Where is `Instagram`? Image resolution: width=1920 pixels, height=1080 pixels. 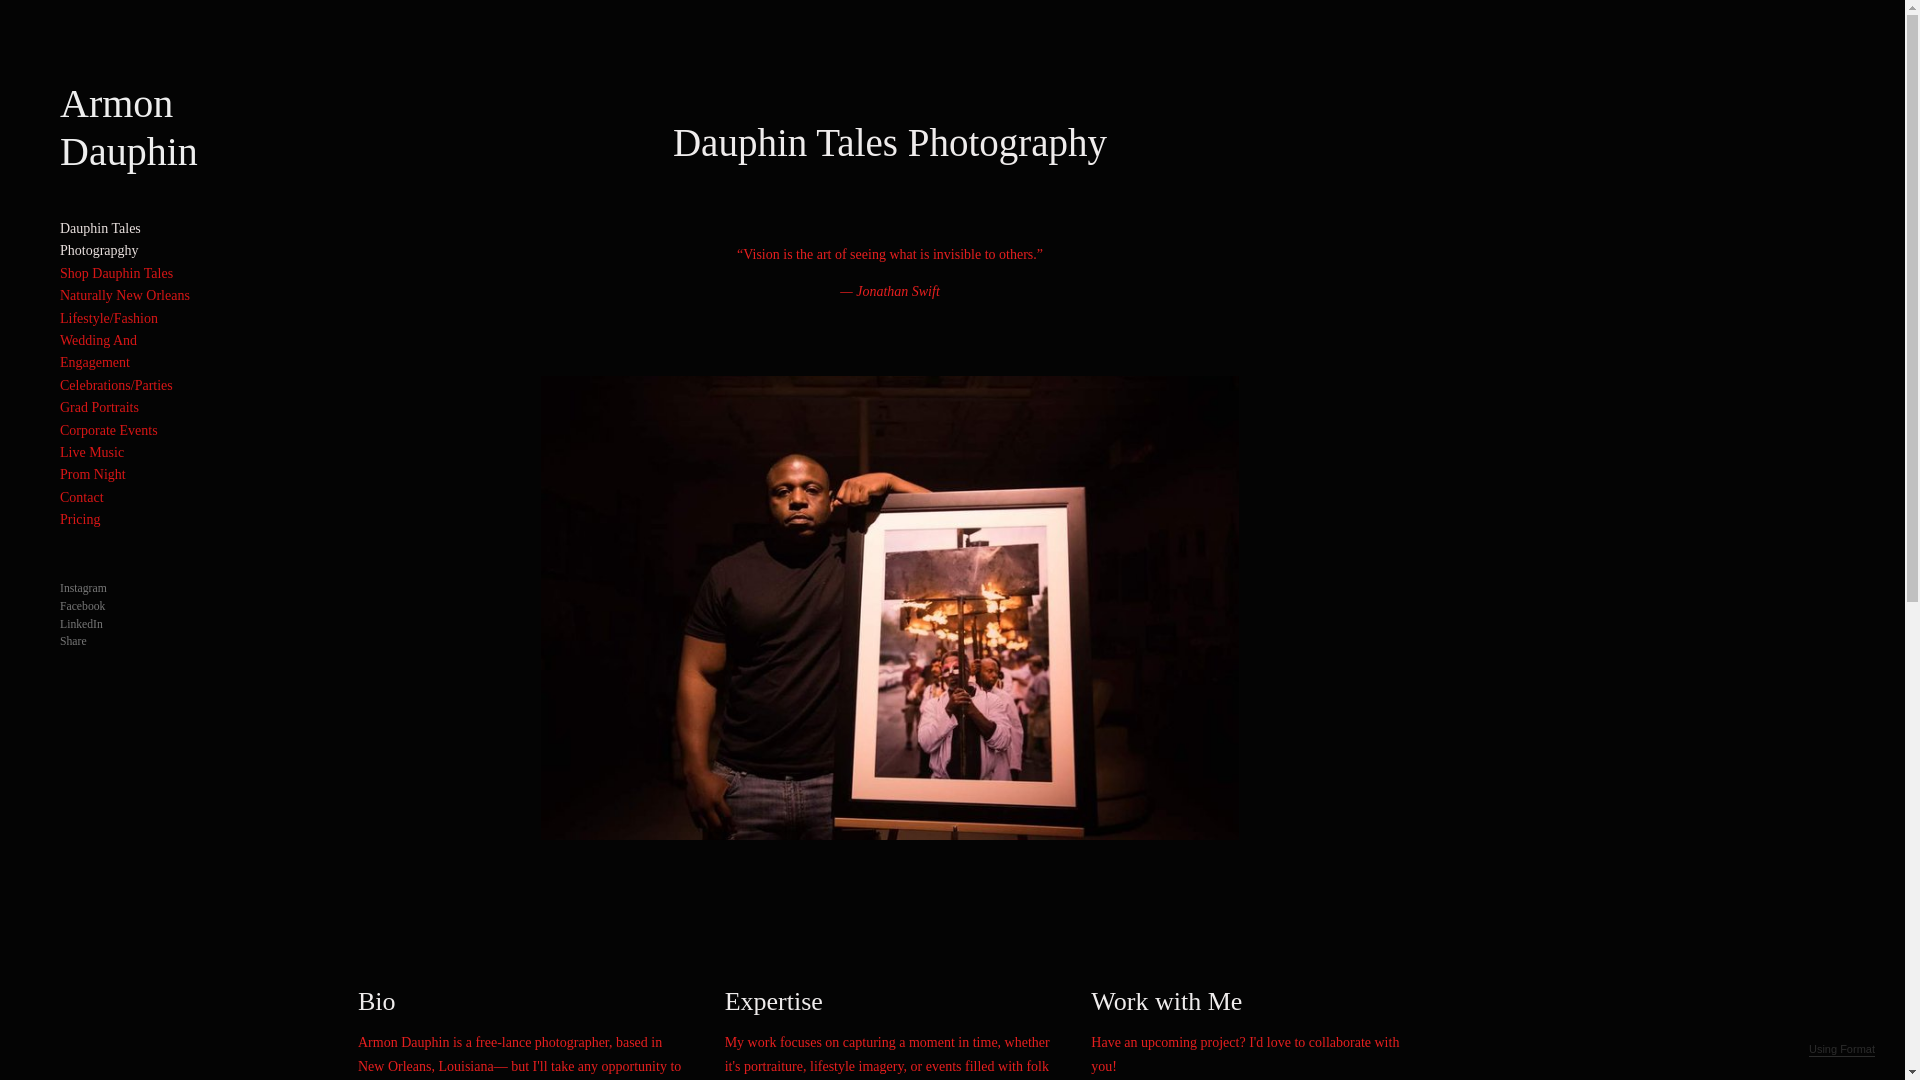 Instagram is located at coordinates (83, 588).